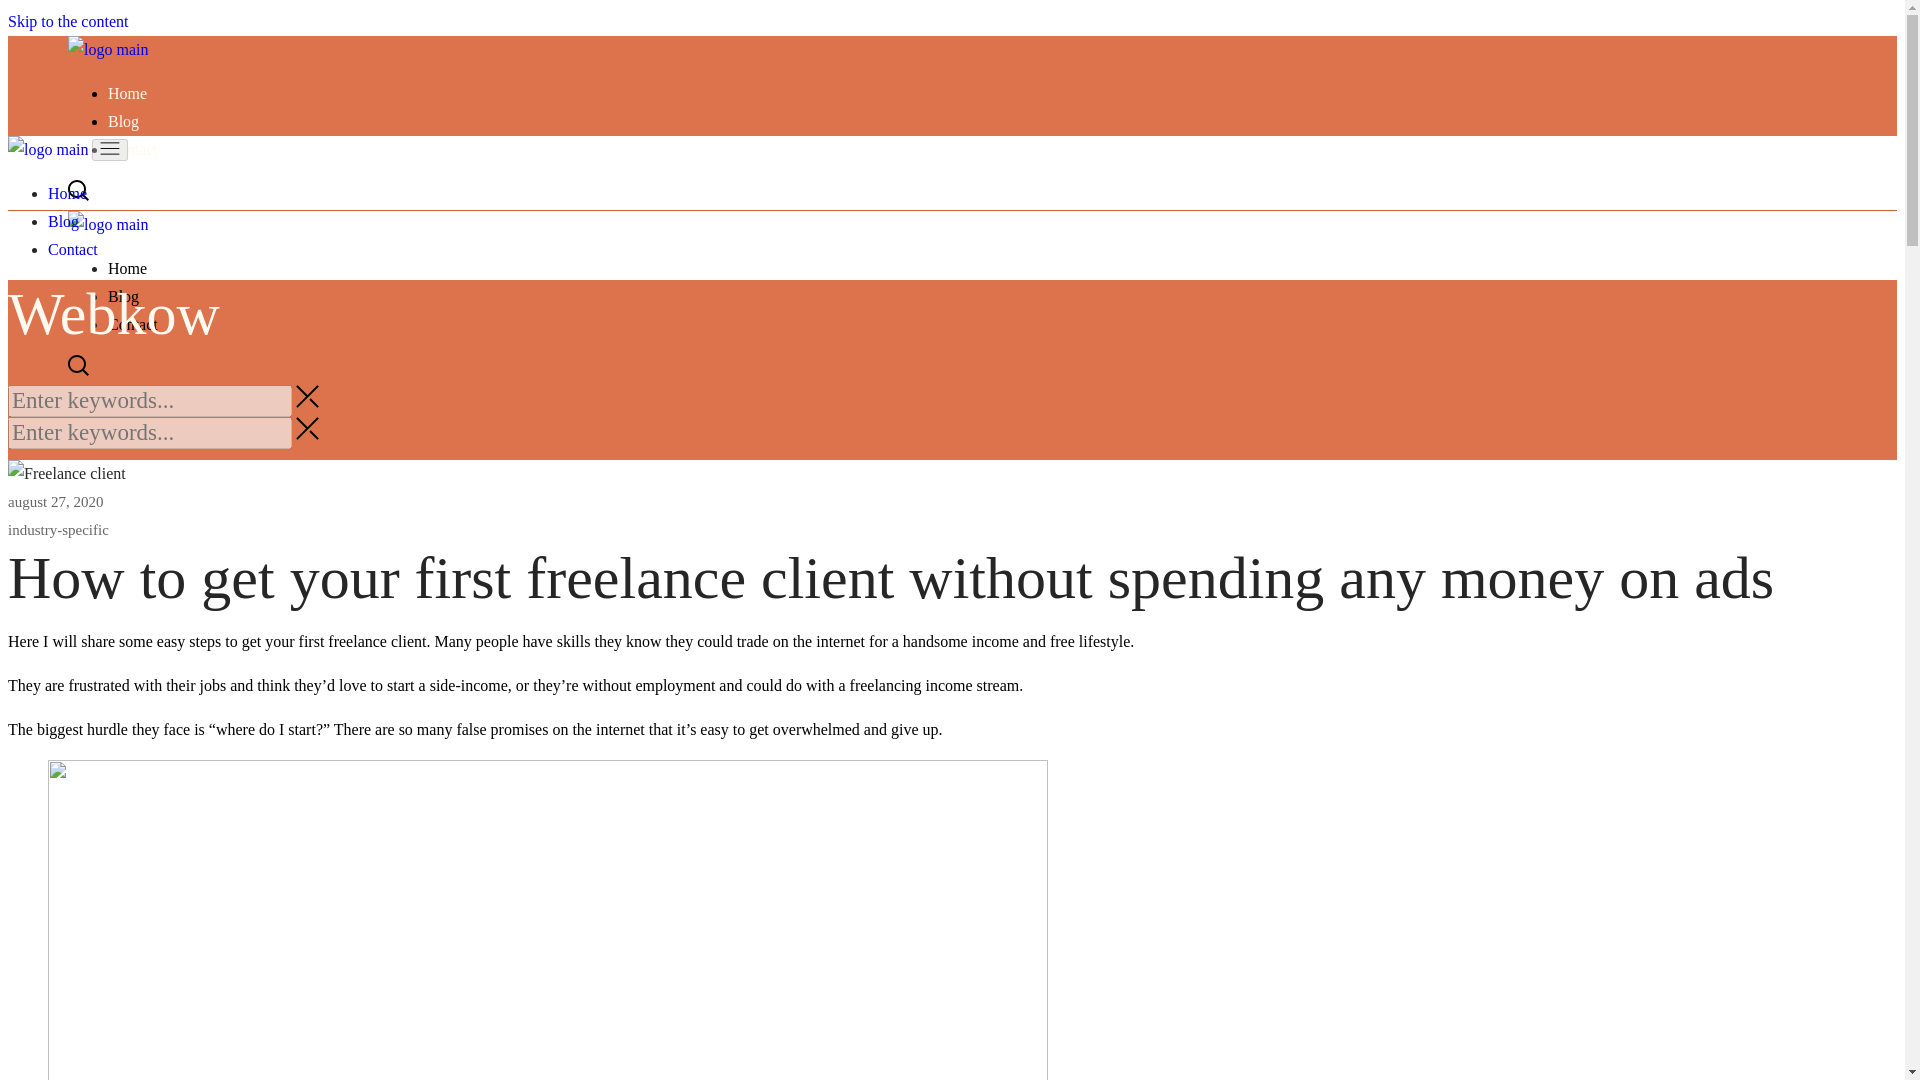 This screenshot has height=1080, width=1920. I want to click on Contact, so click(132, 324).